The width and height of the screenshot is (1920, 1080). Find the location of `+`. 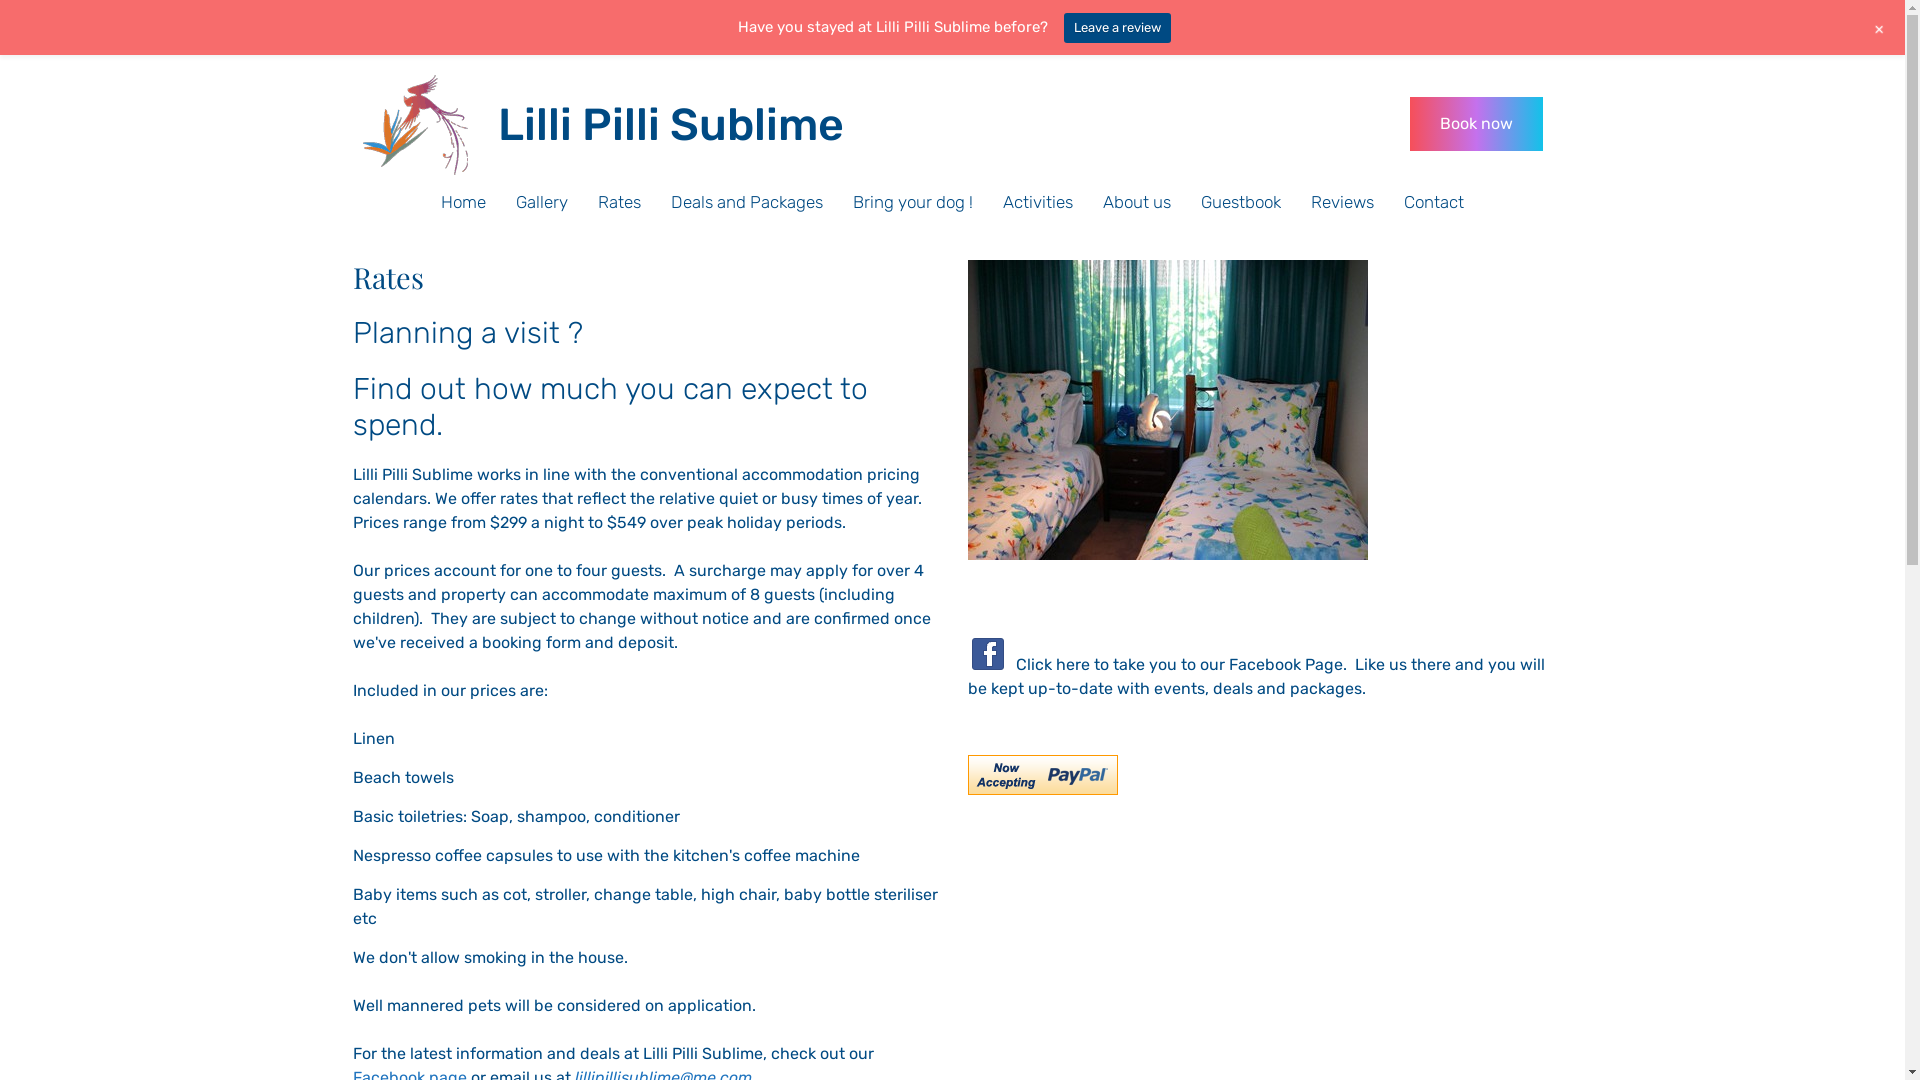

+ is located at coordinates (1880, 28).